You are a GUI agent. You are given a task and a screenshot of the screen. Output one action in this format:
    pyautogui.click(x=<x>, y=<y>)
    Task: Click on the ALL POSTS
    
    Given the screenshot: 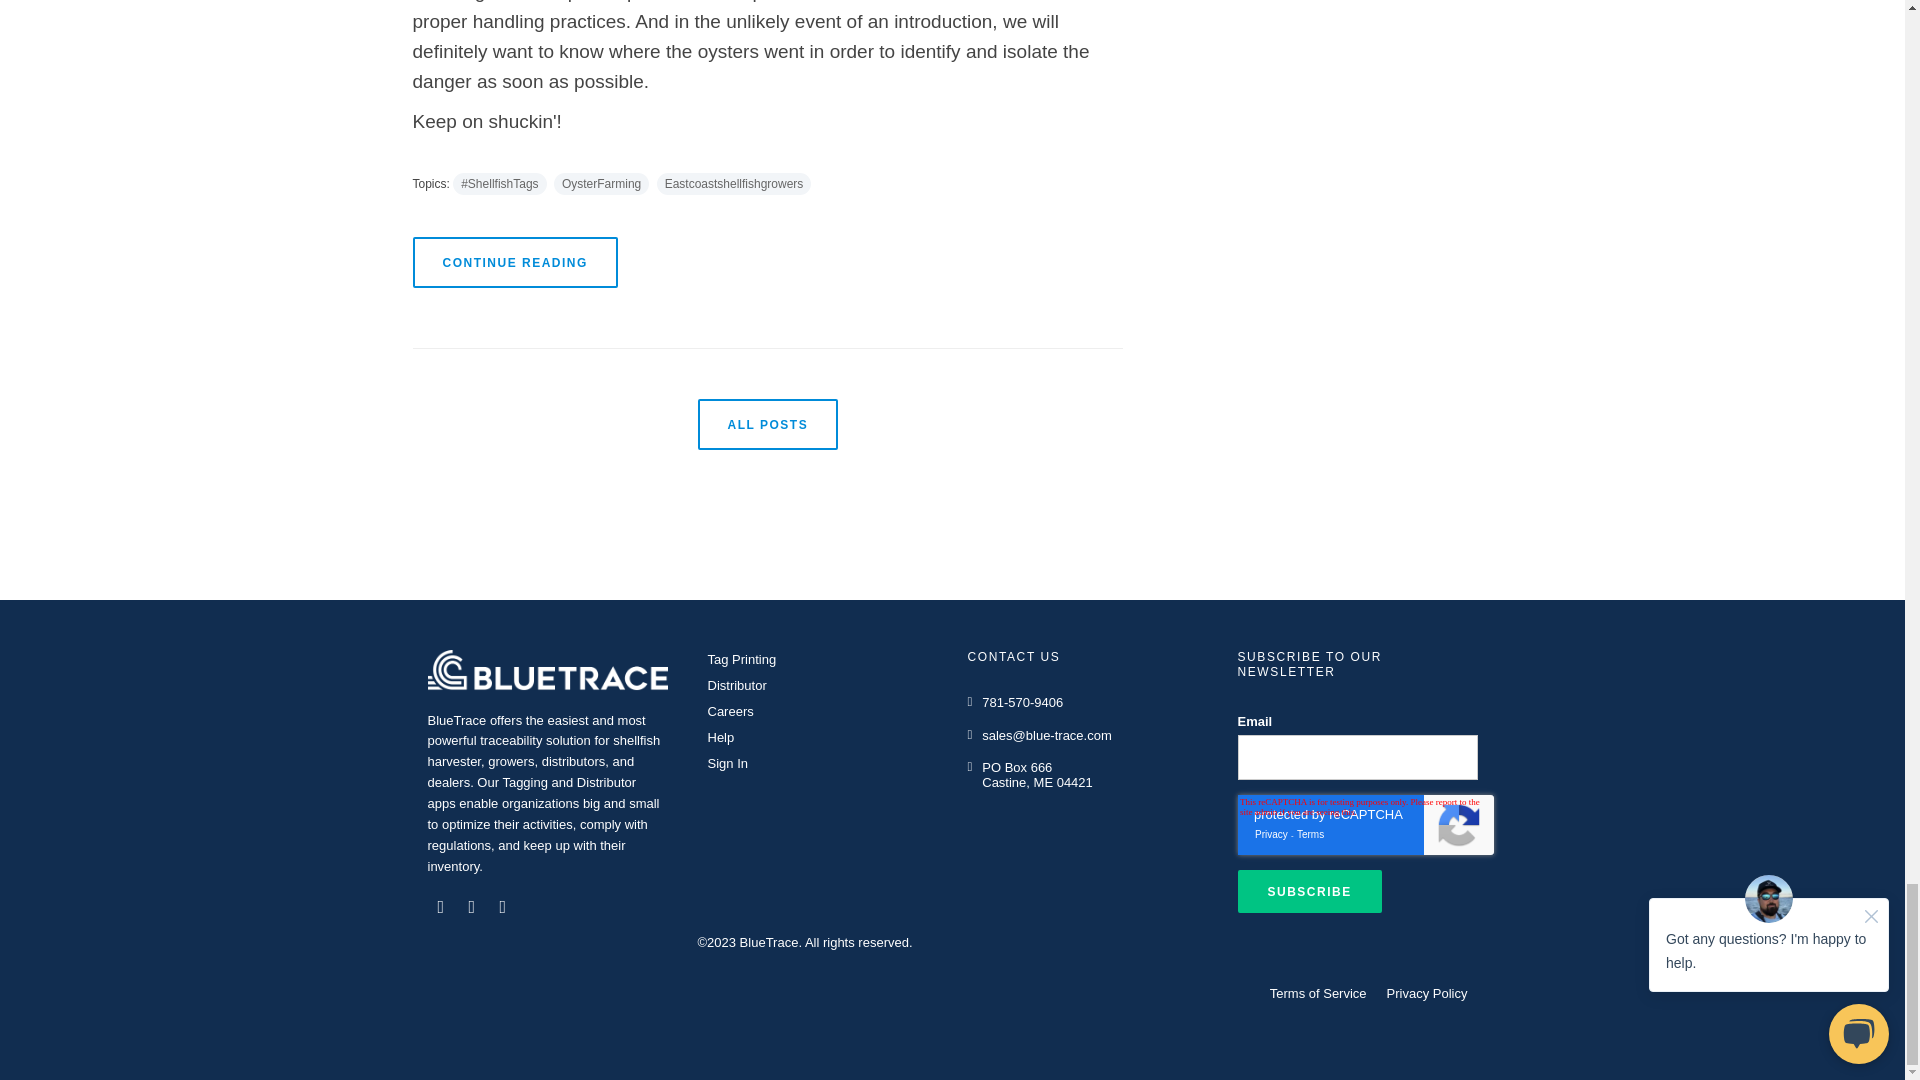 What is the action you would take?
    pyautogui.click(x=768, y=424)
    